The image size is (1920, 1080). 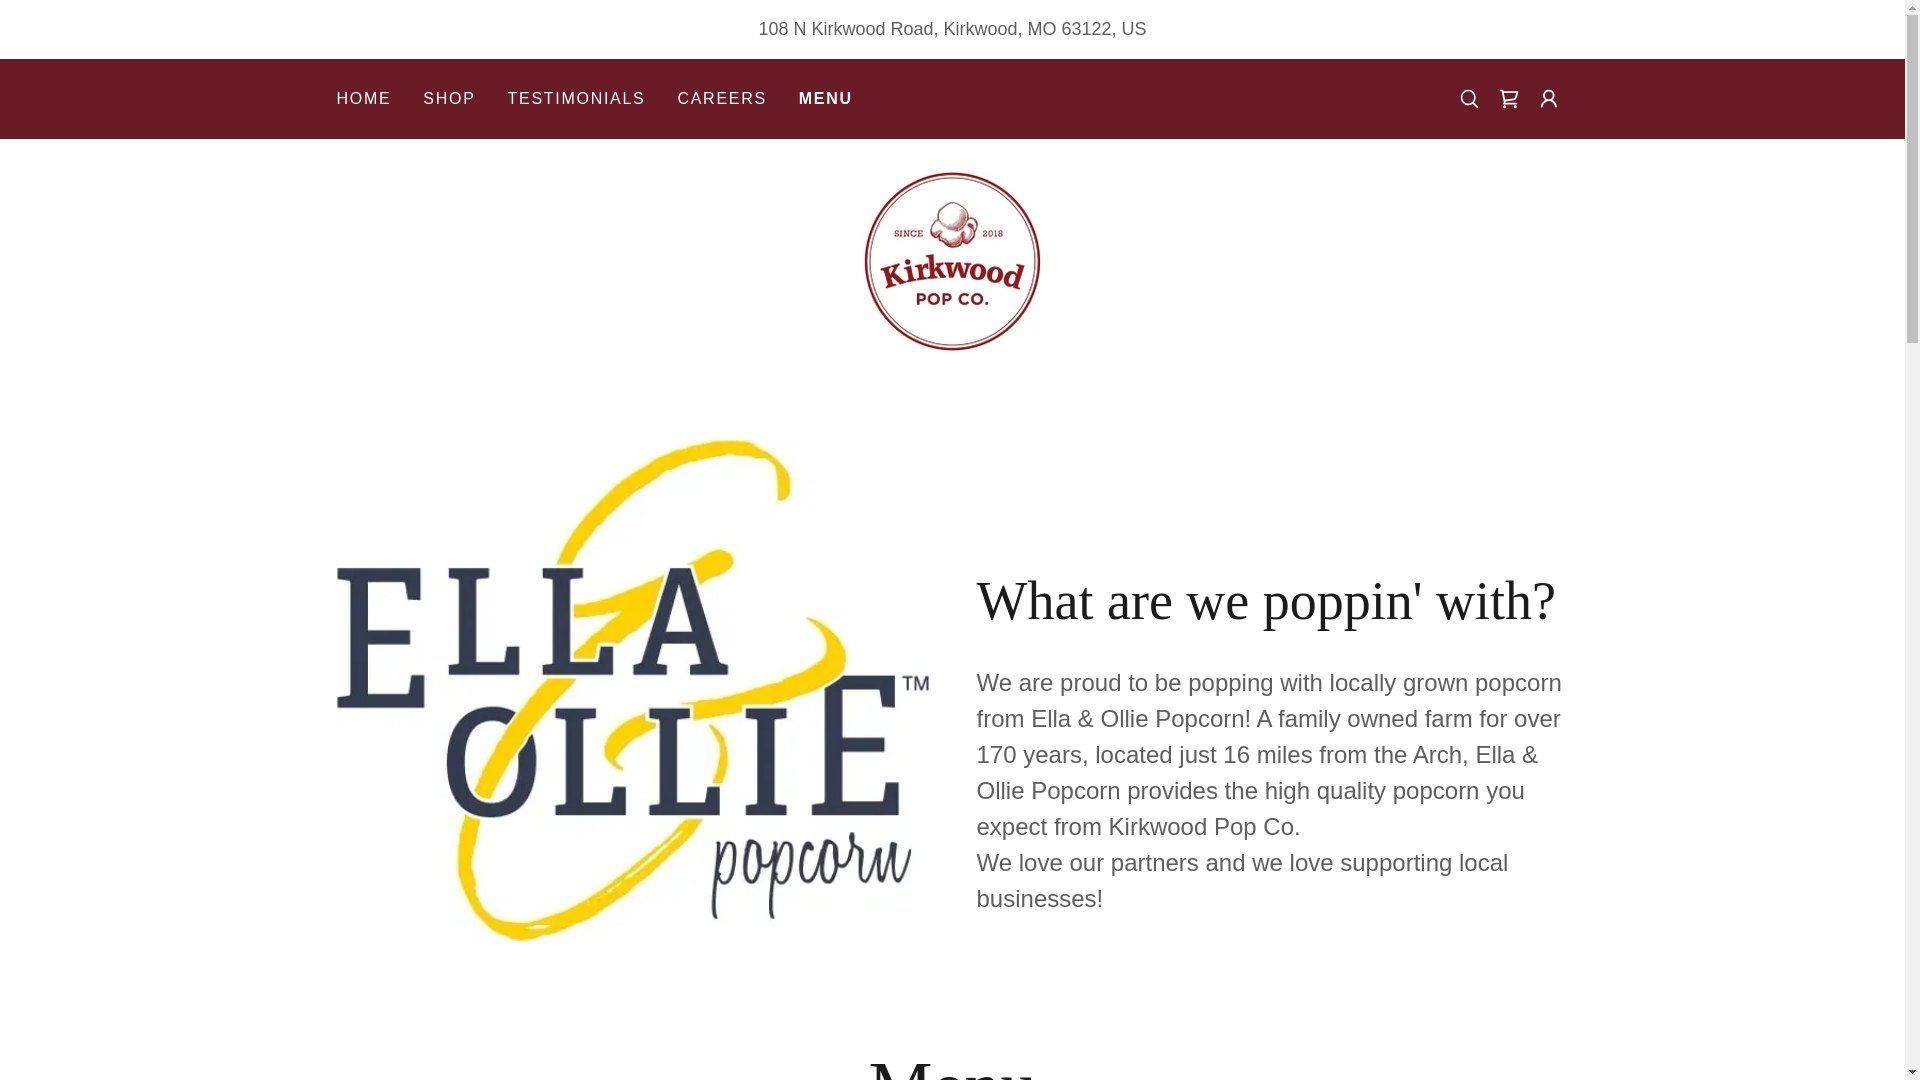 I want to click on TESTIMONIALS, so click(x=576, y=98).